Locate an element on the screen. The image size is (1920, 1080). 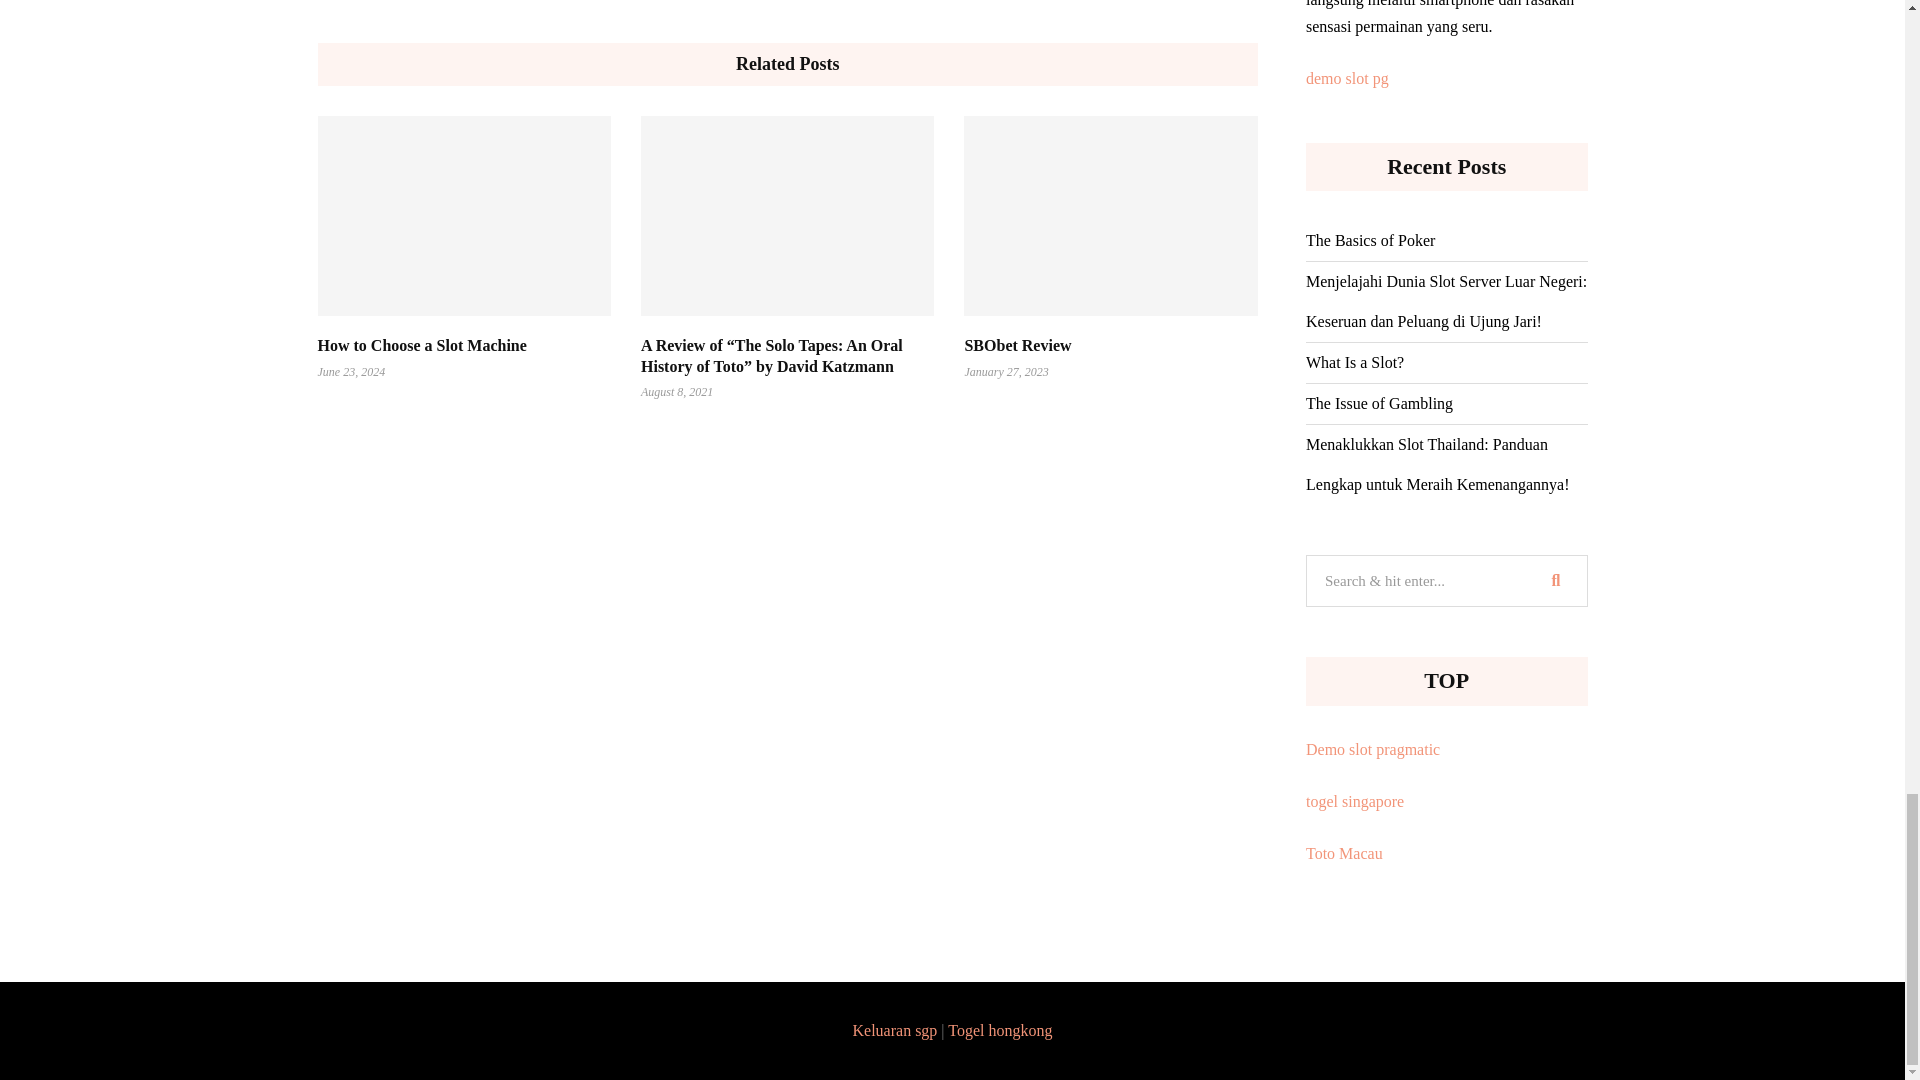
SBObet Review is located at coordinates (1017, 345).